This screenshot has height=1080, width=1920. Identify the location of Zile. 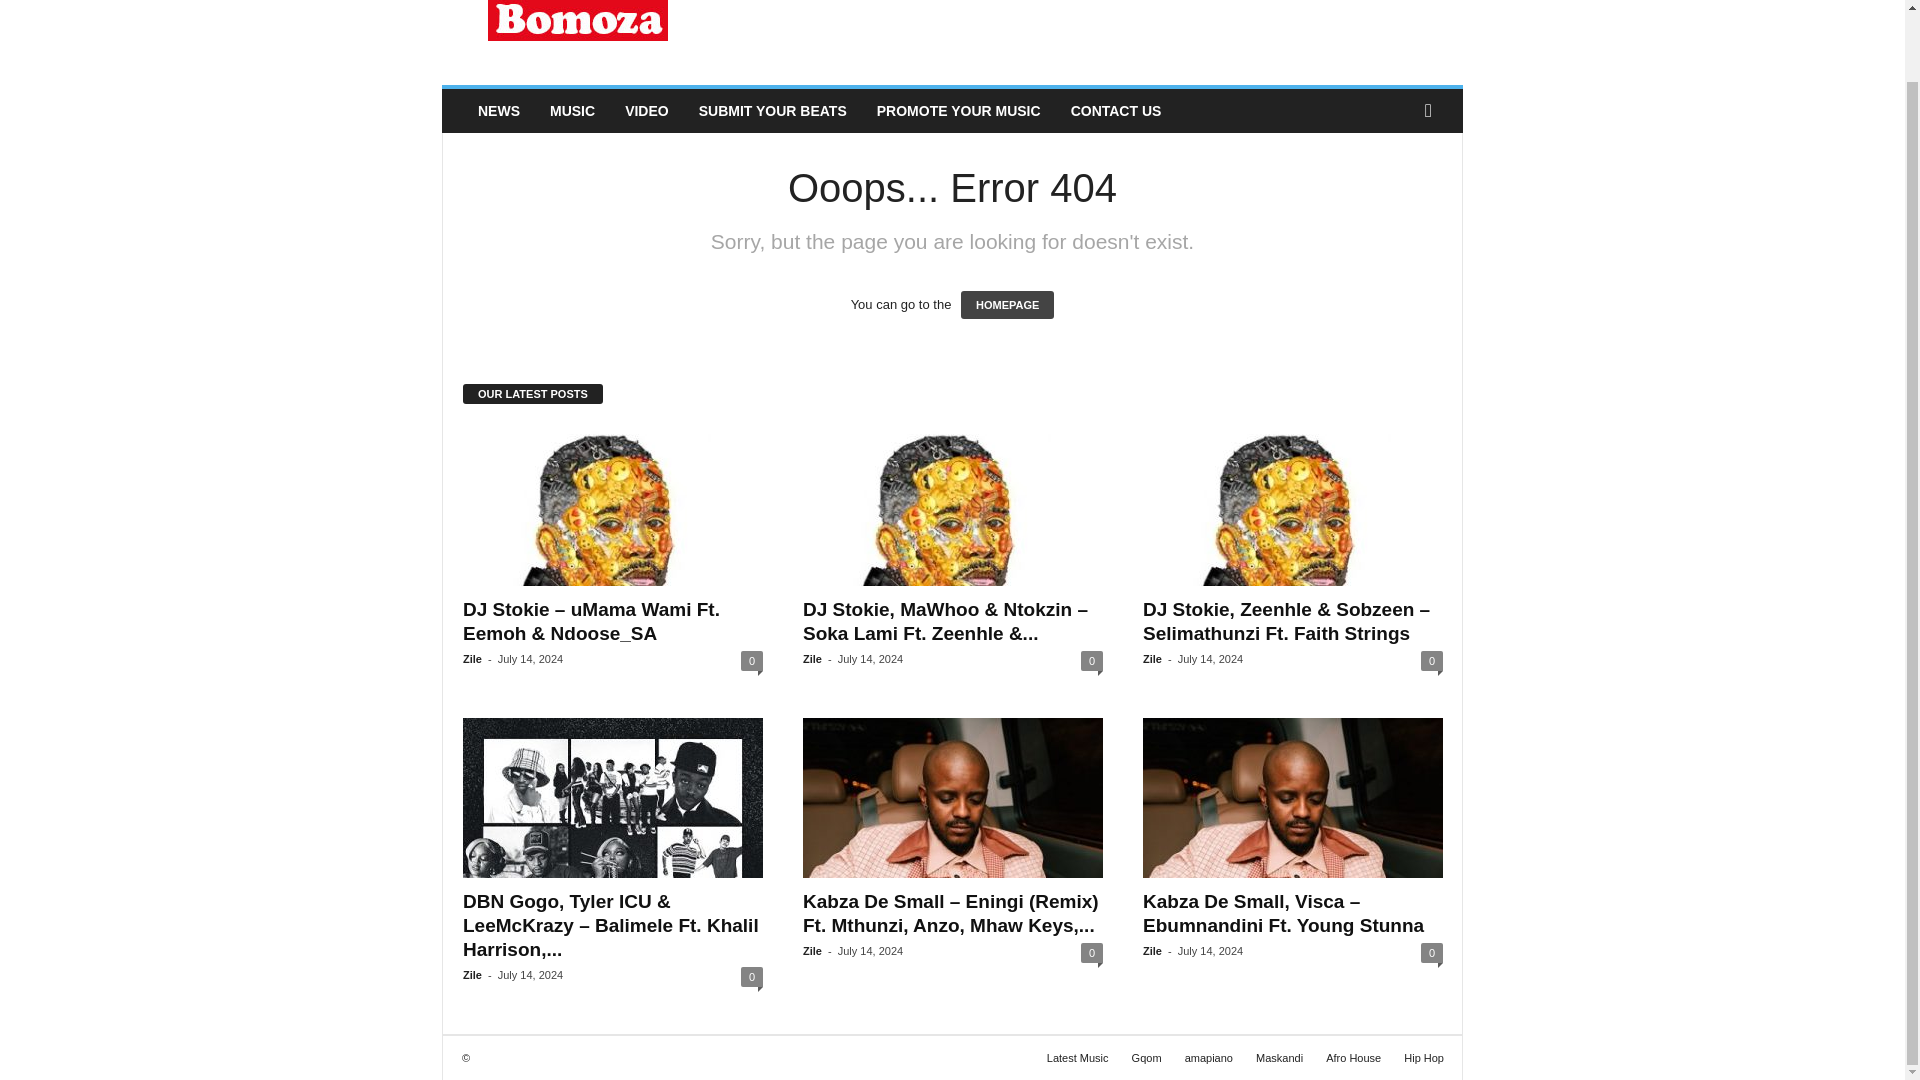
(812, 659).